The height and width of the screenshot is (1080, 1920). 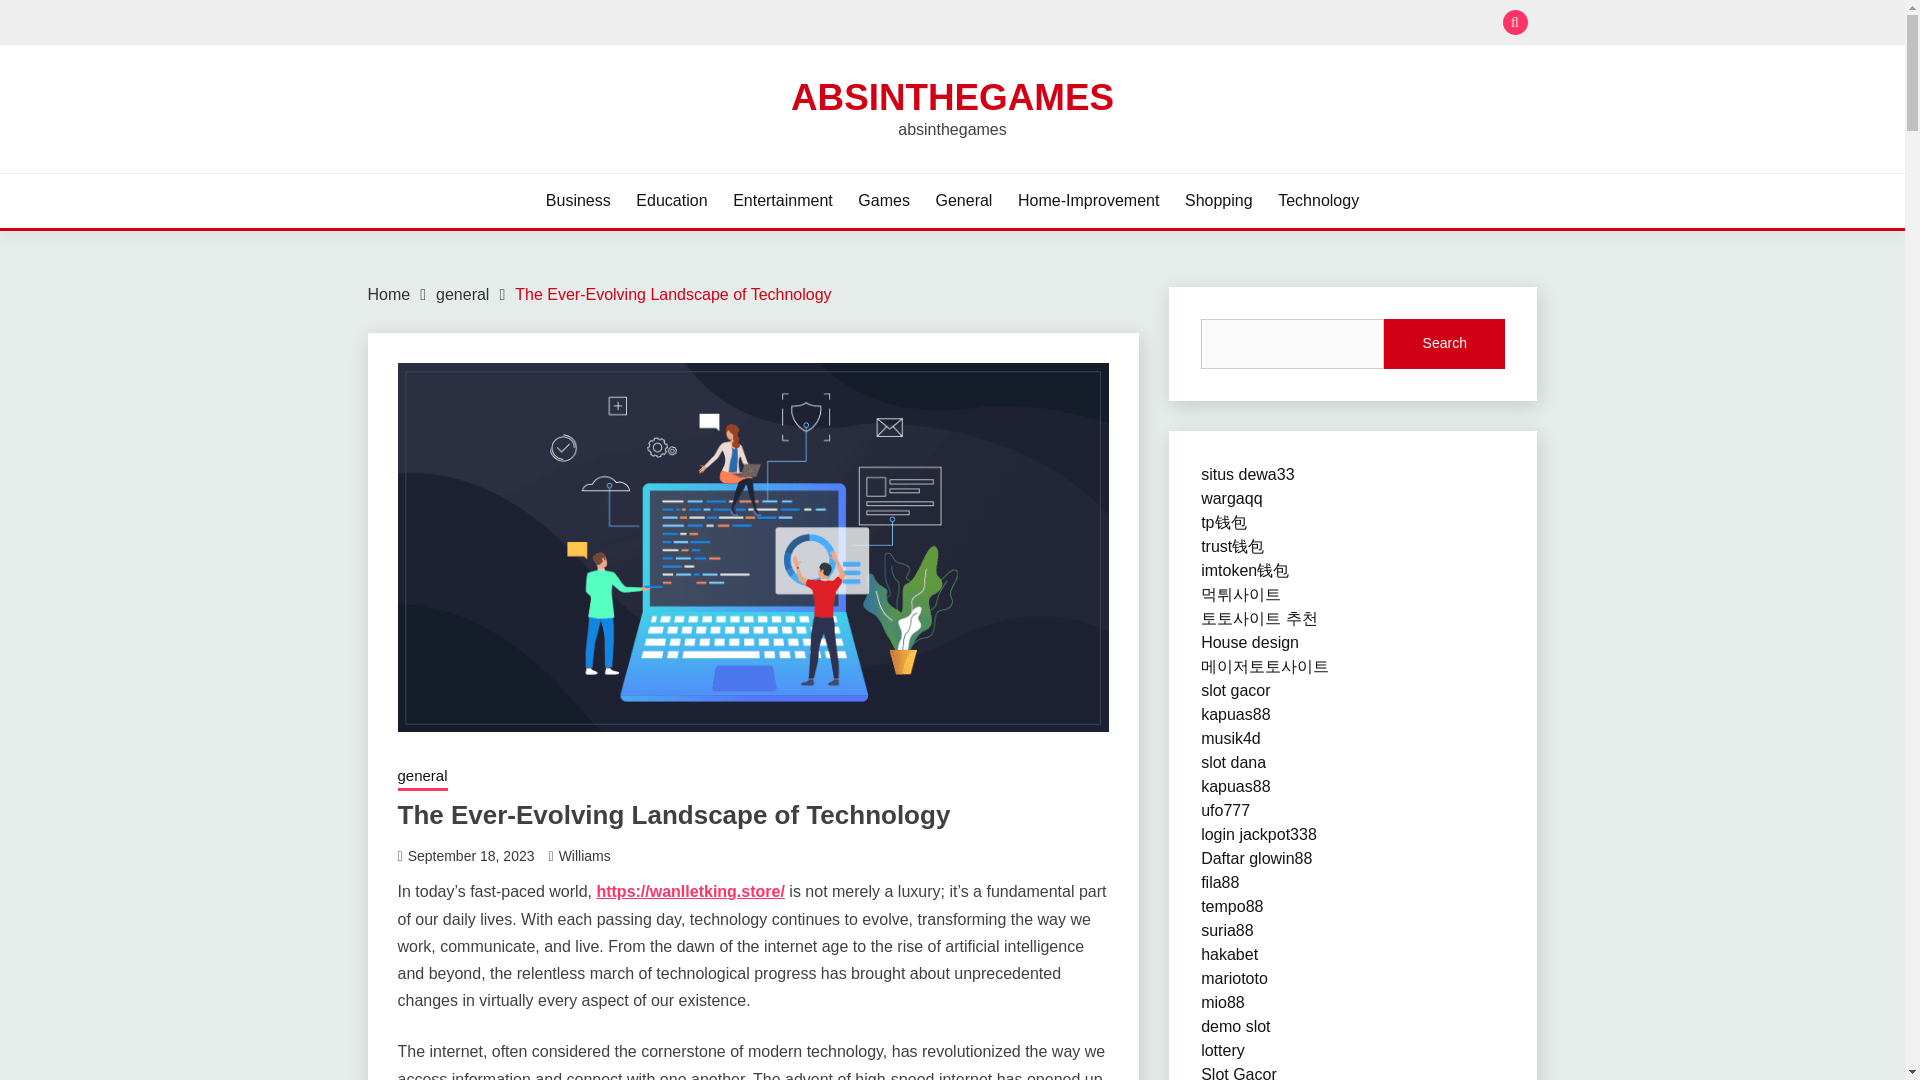 What do you see at coordinates (462, 294) in the screenshot?
I see `general` at bounding box center [462, 294].